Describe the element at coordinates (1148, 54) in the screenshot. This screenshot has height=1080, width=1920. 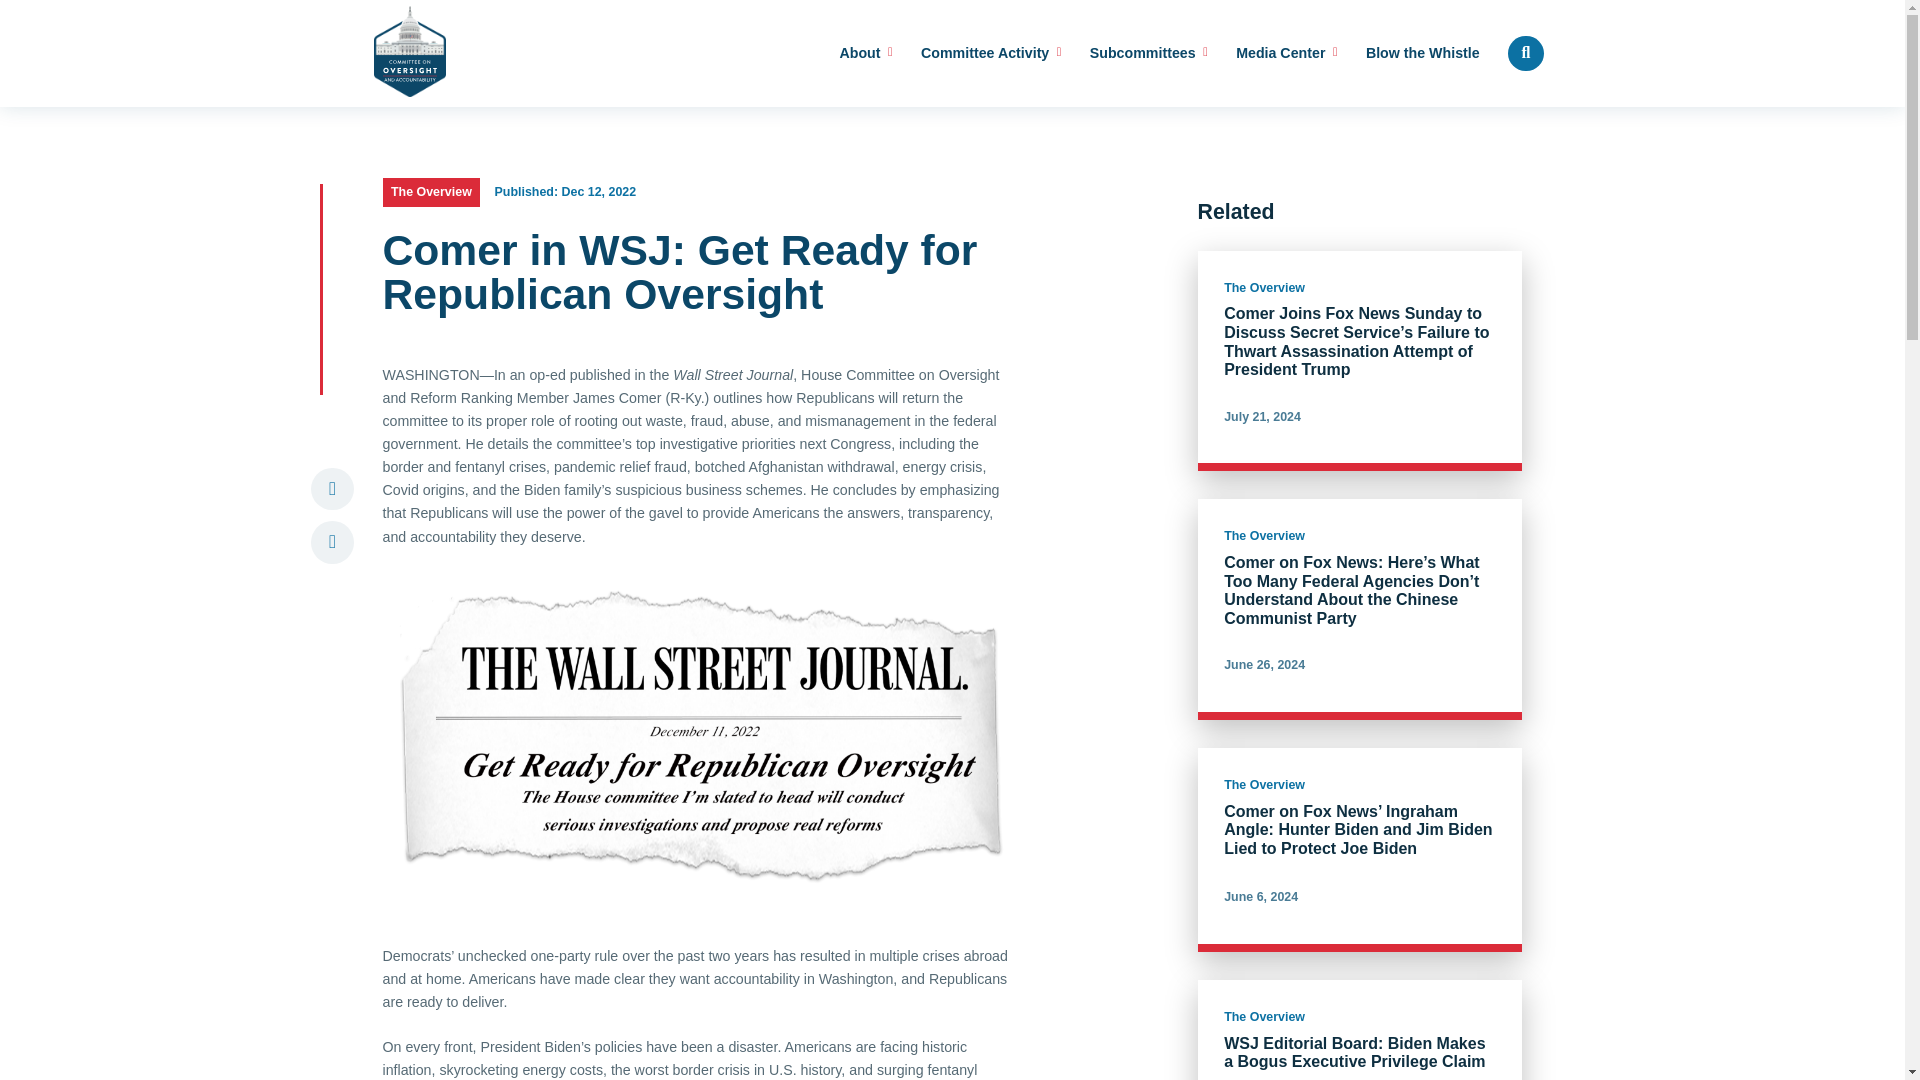
I see `Subcommittees` at that location.